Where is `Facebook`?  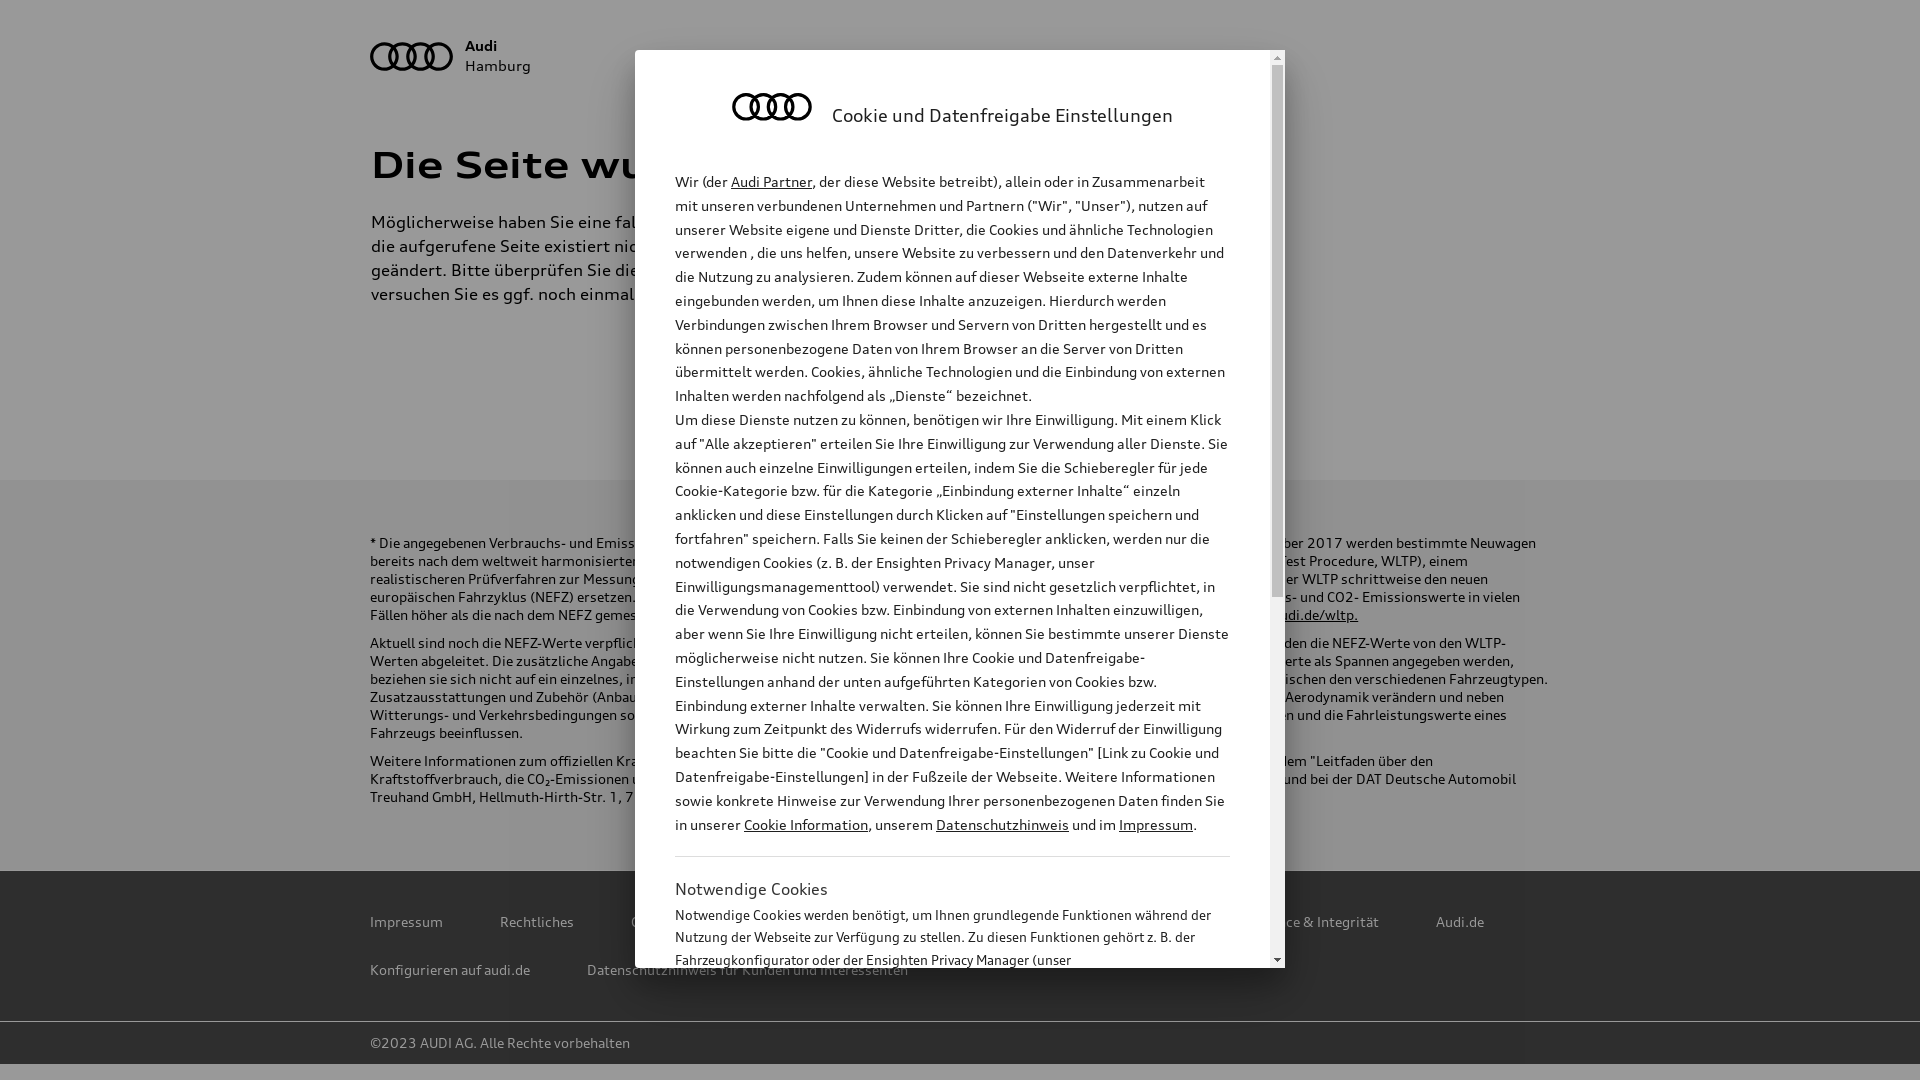 Facebook is located at coordinates (831, 385).